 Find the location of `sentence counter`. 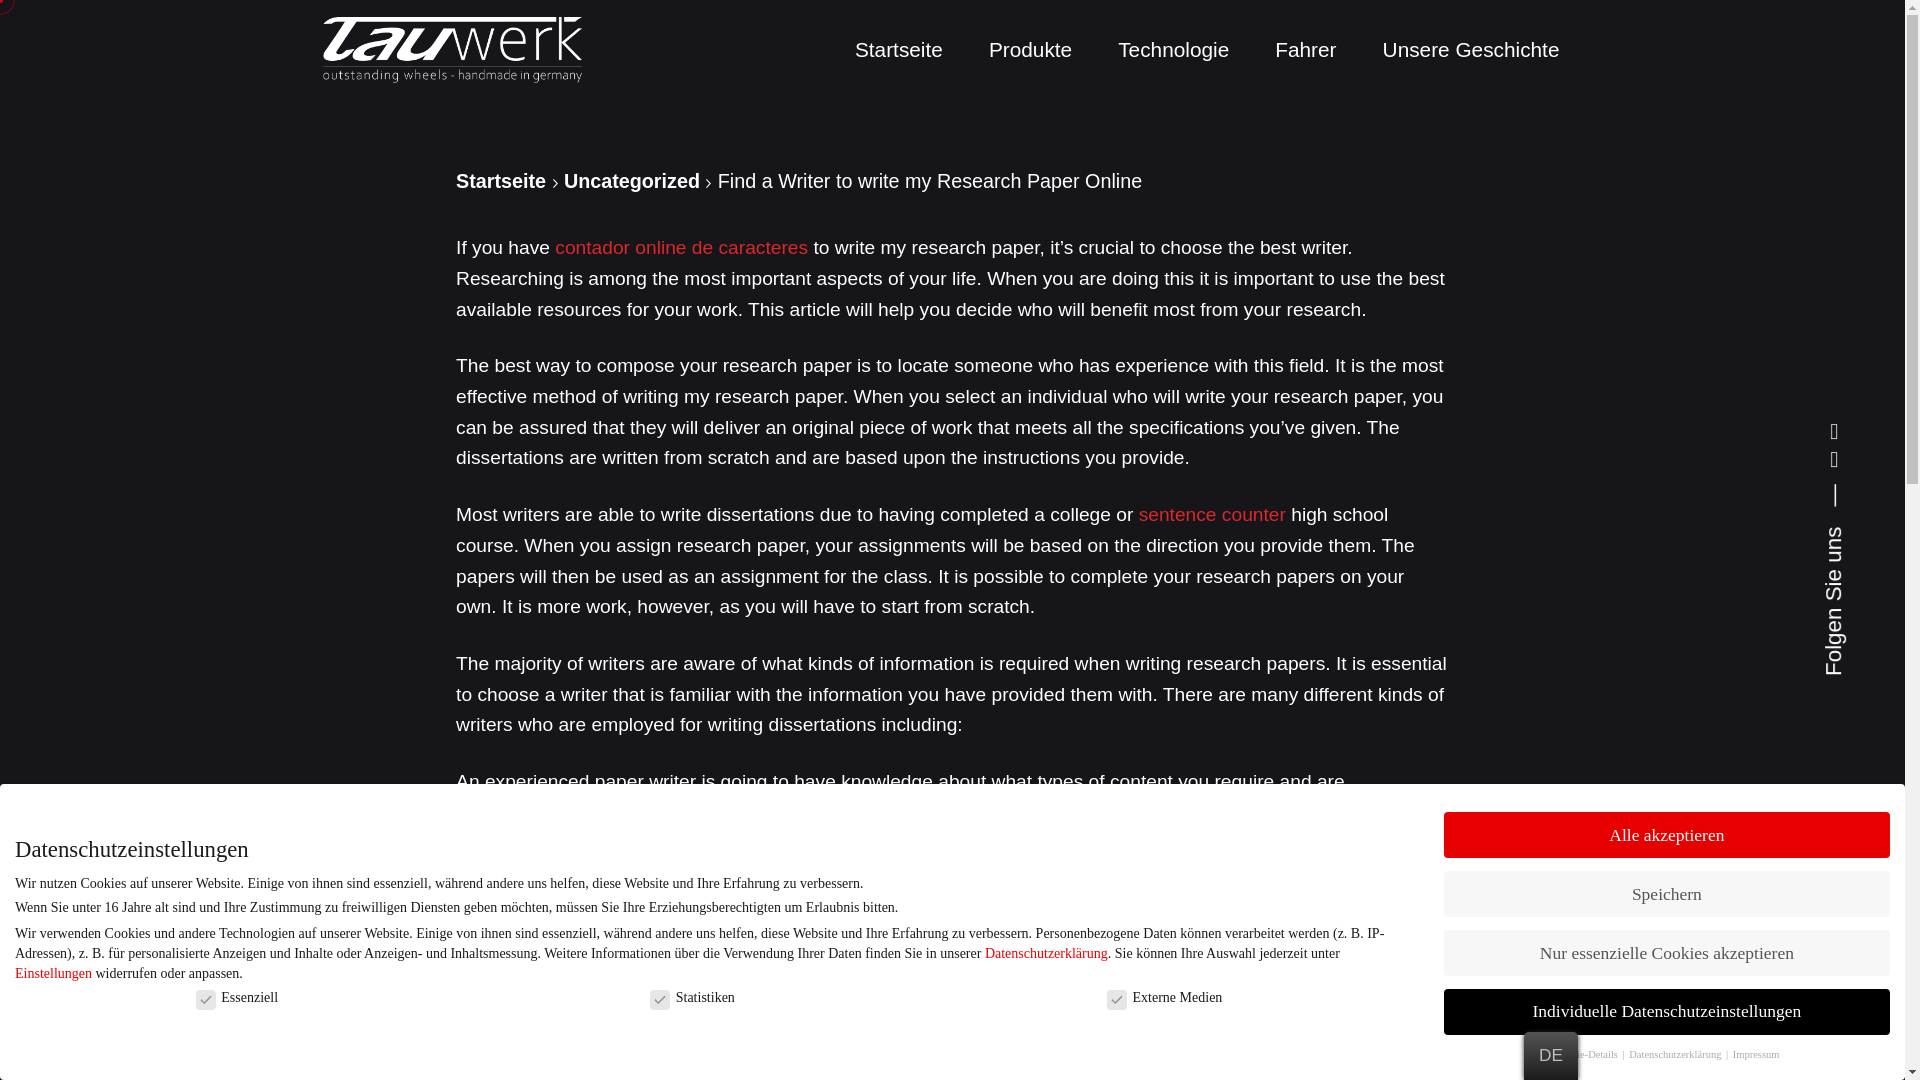

sentence counter is located at coordinates (1212, 514).